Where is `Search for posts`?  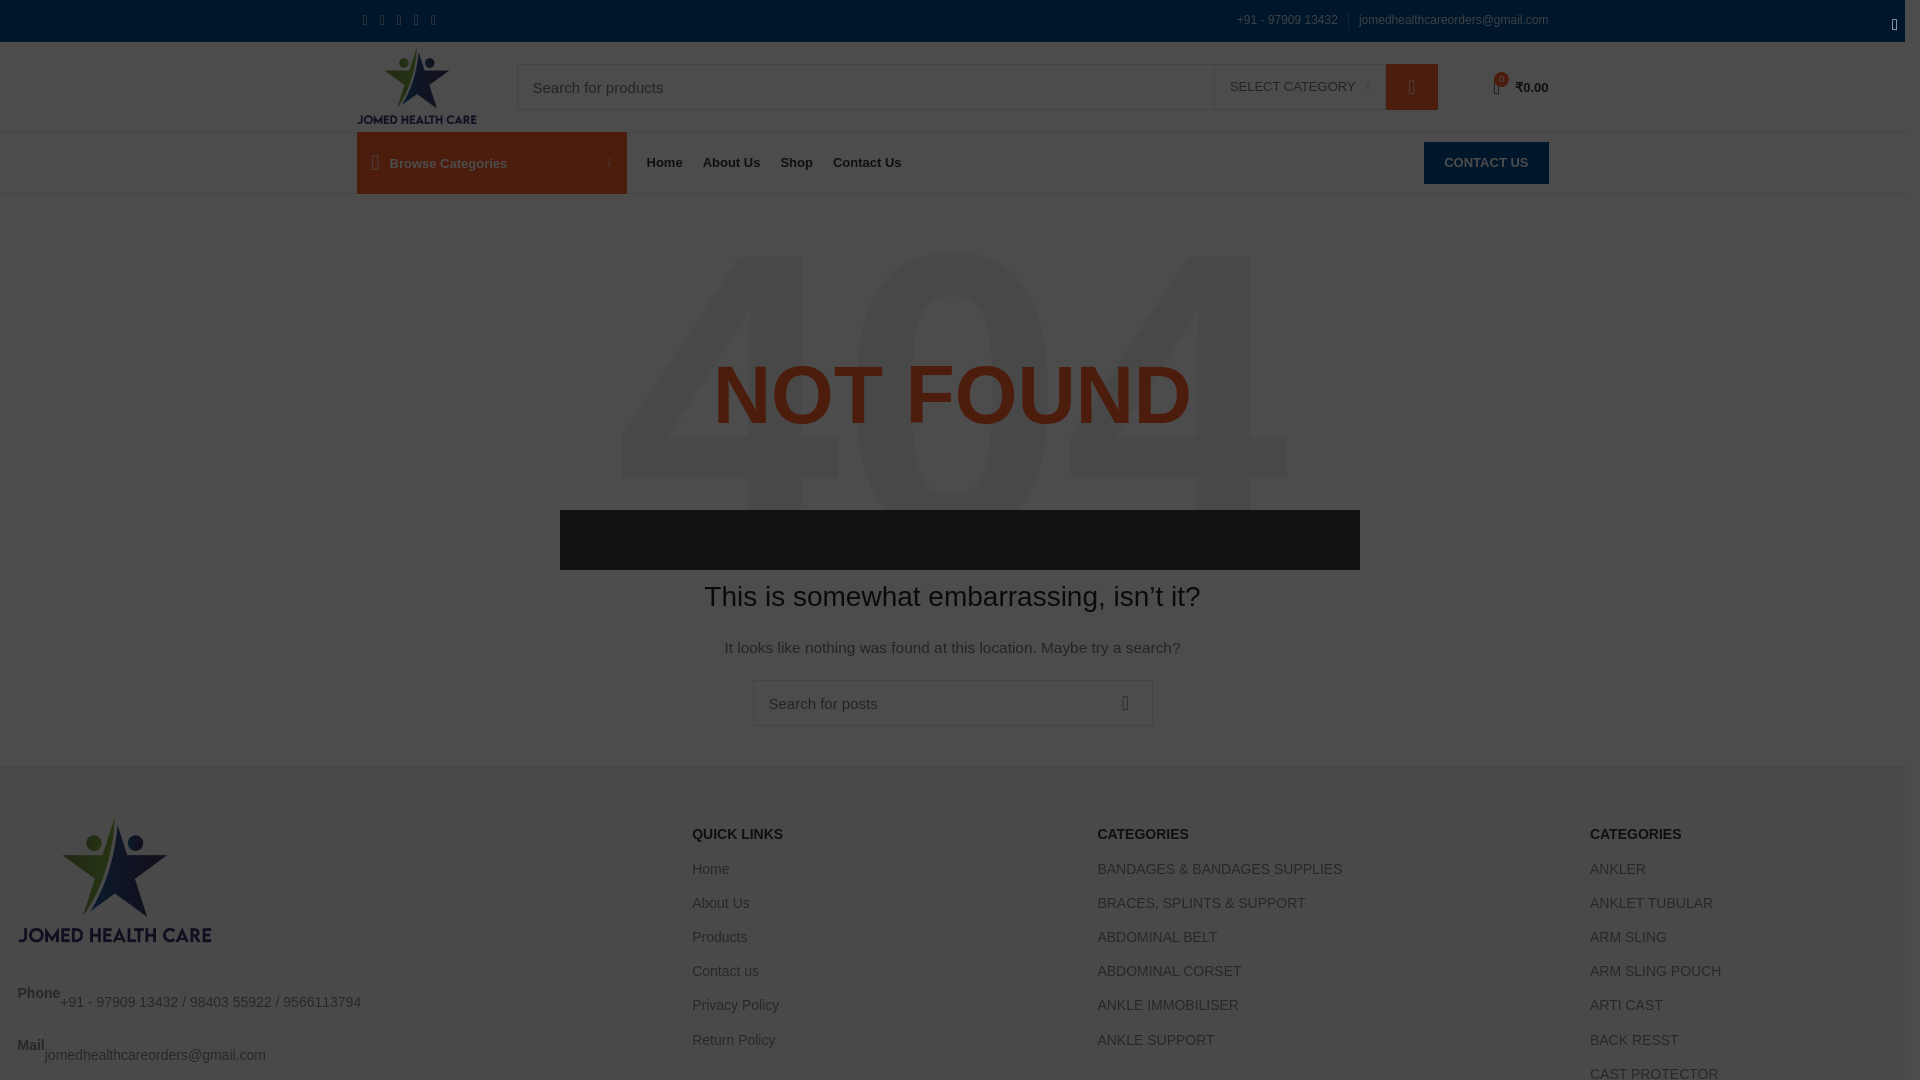 Search for posts is located at coordinates (952, 702).